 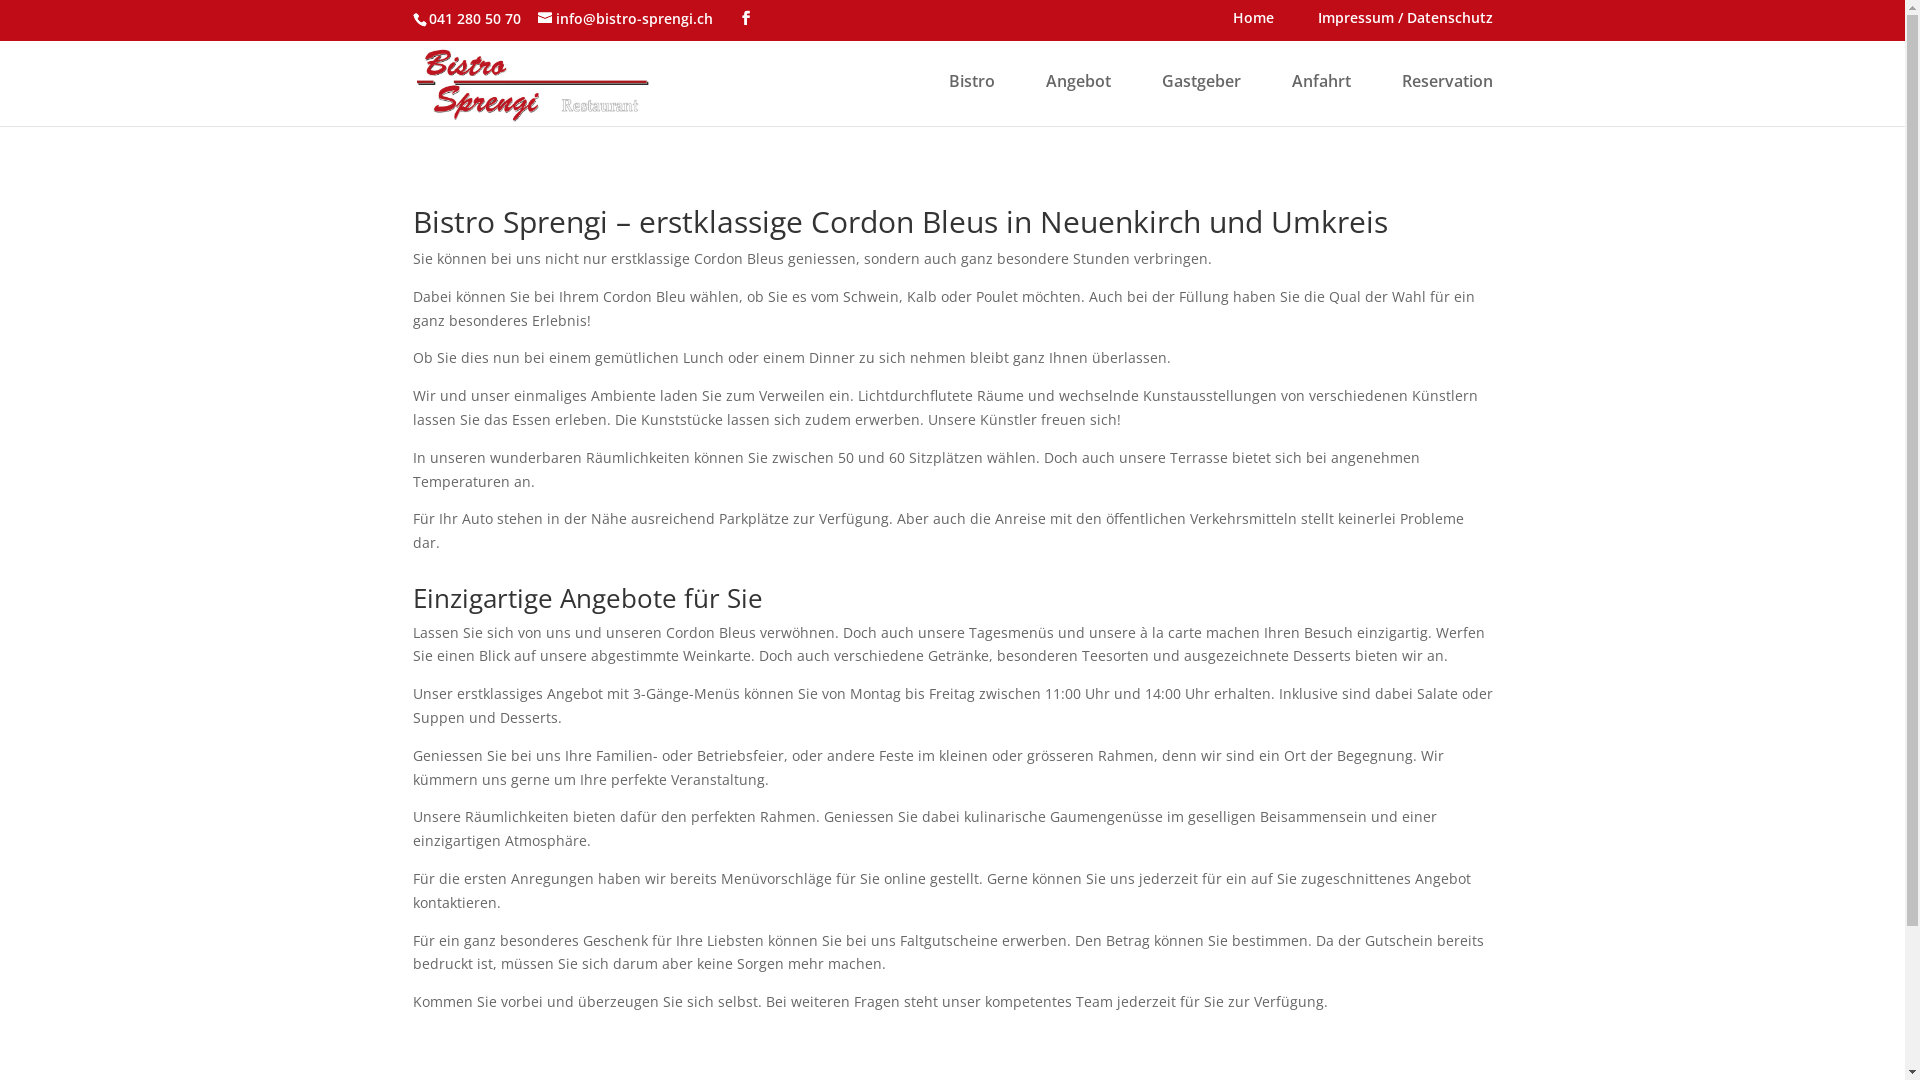 What do you see at coordinates (1252, 22) in the screenshot?
I see `Home` at bounding box center [1252, 22].